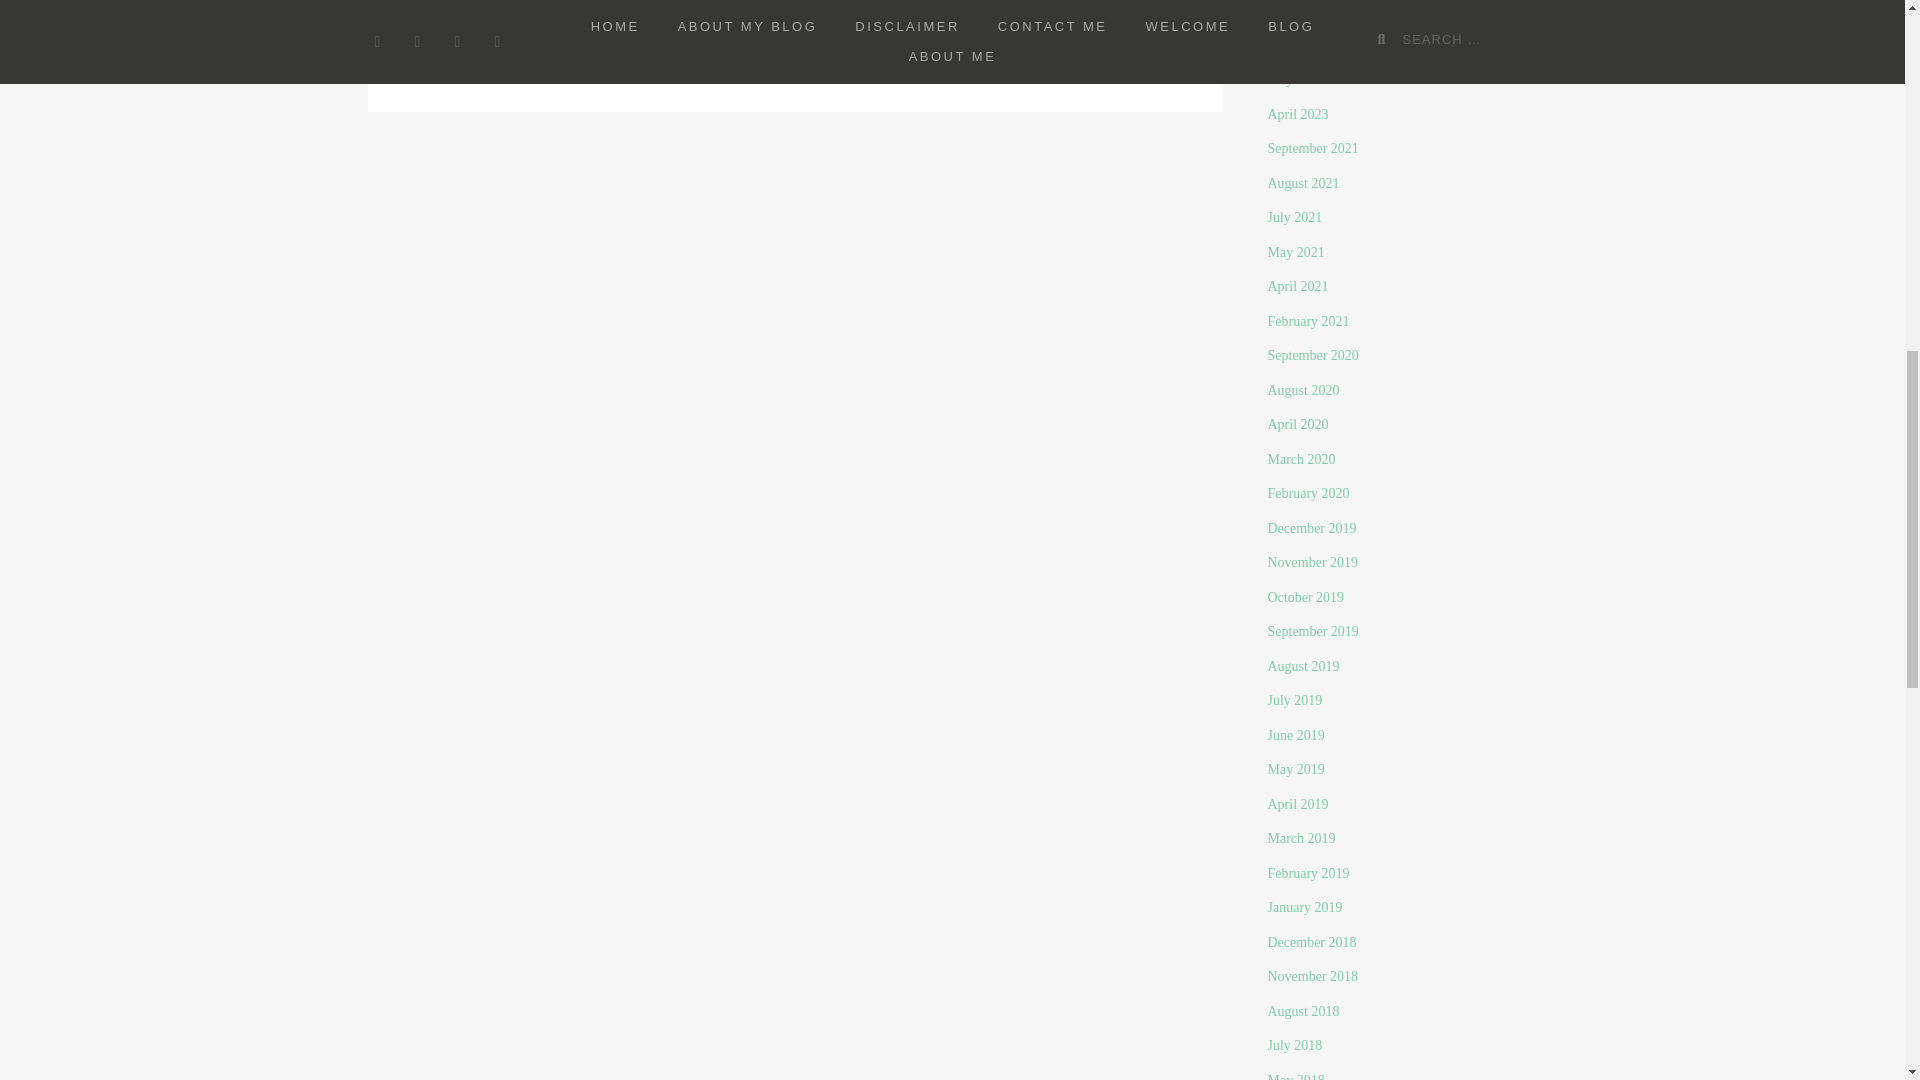 This screenshot has height=1080, width=1920. What do you see at coordinates (1298, 114) in the screenshot?
I see `April 2023` at bounding box center [1298, 114].